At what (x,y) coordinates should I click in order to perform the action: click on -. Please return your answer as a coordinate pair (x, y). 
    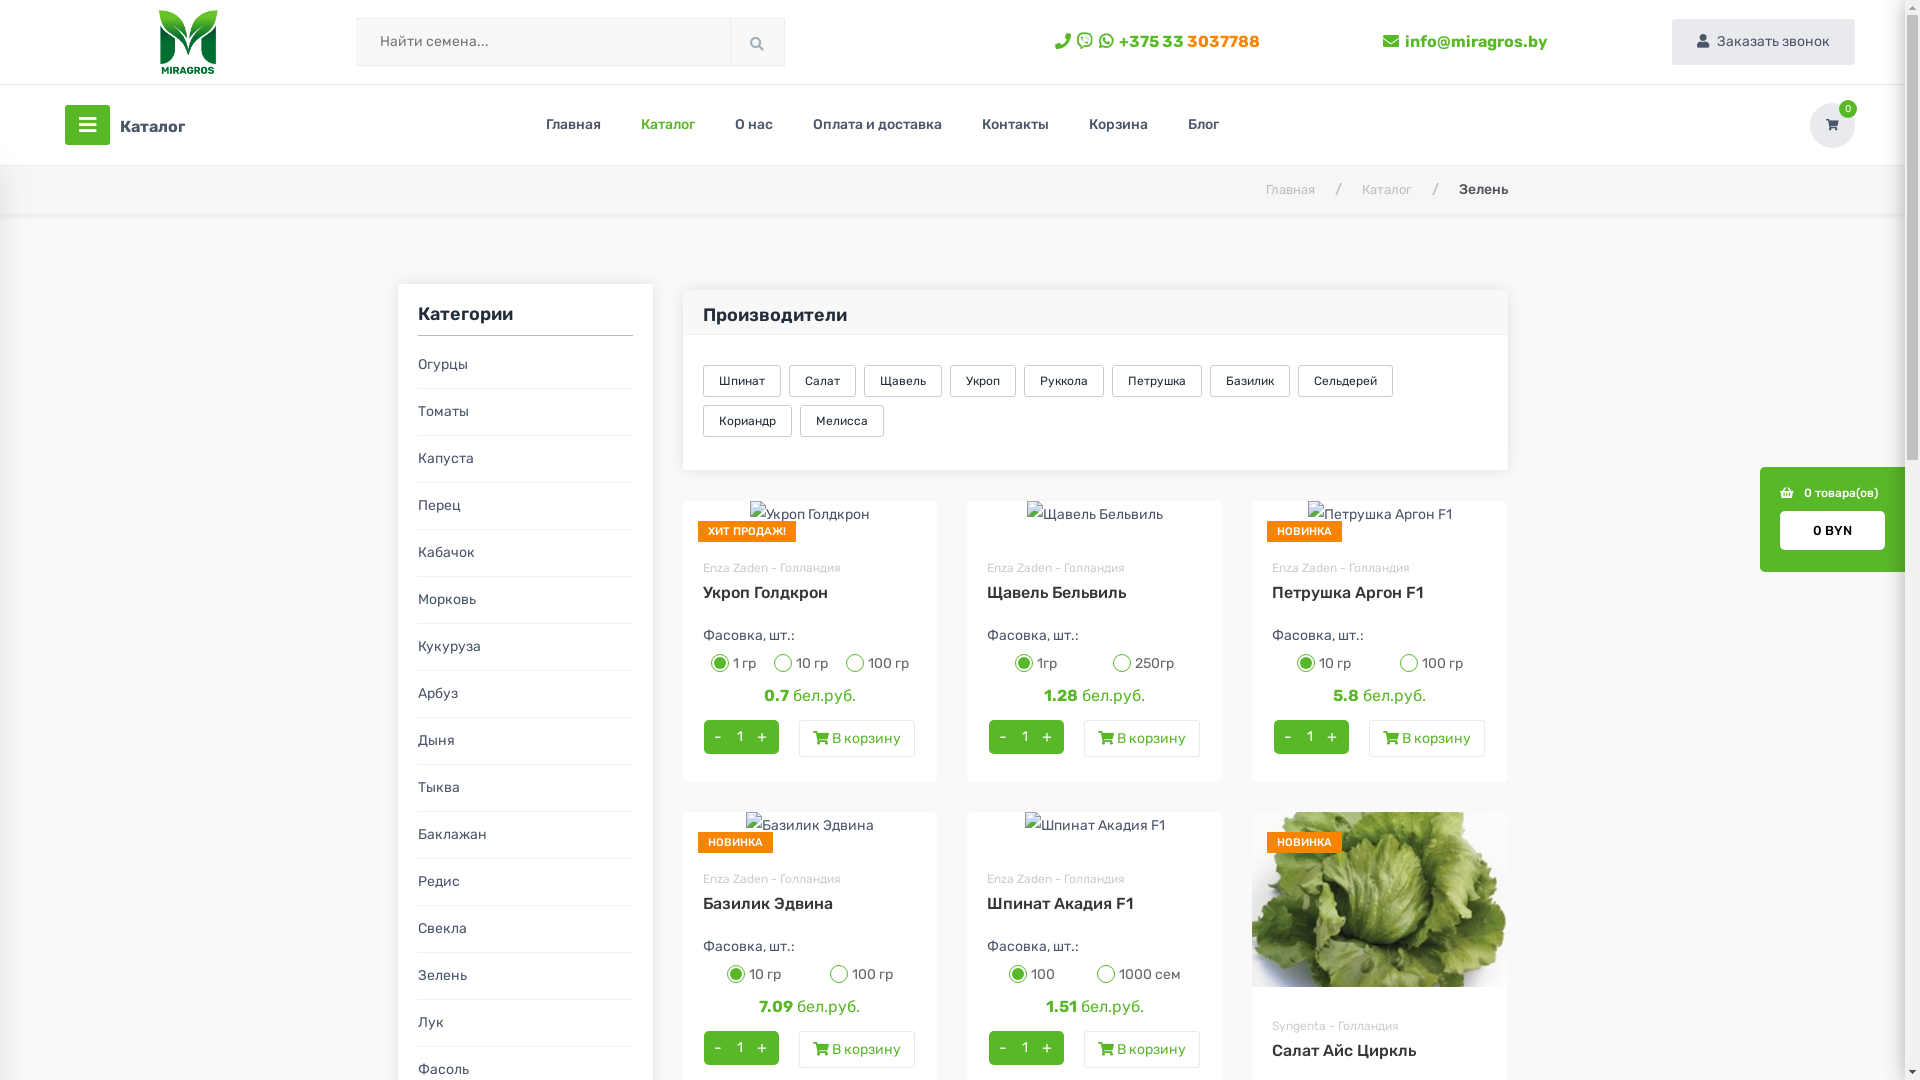
    Looking at the image, I should click on (1288, 737).